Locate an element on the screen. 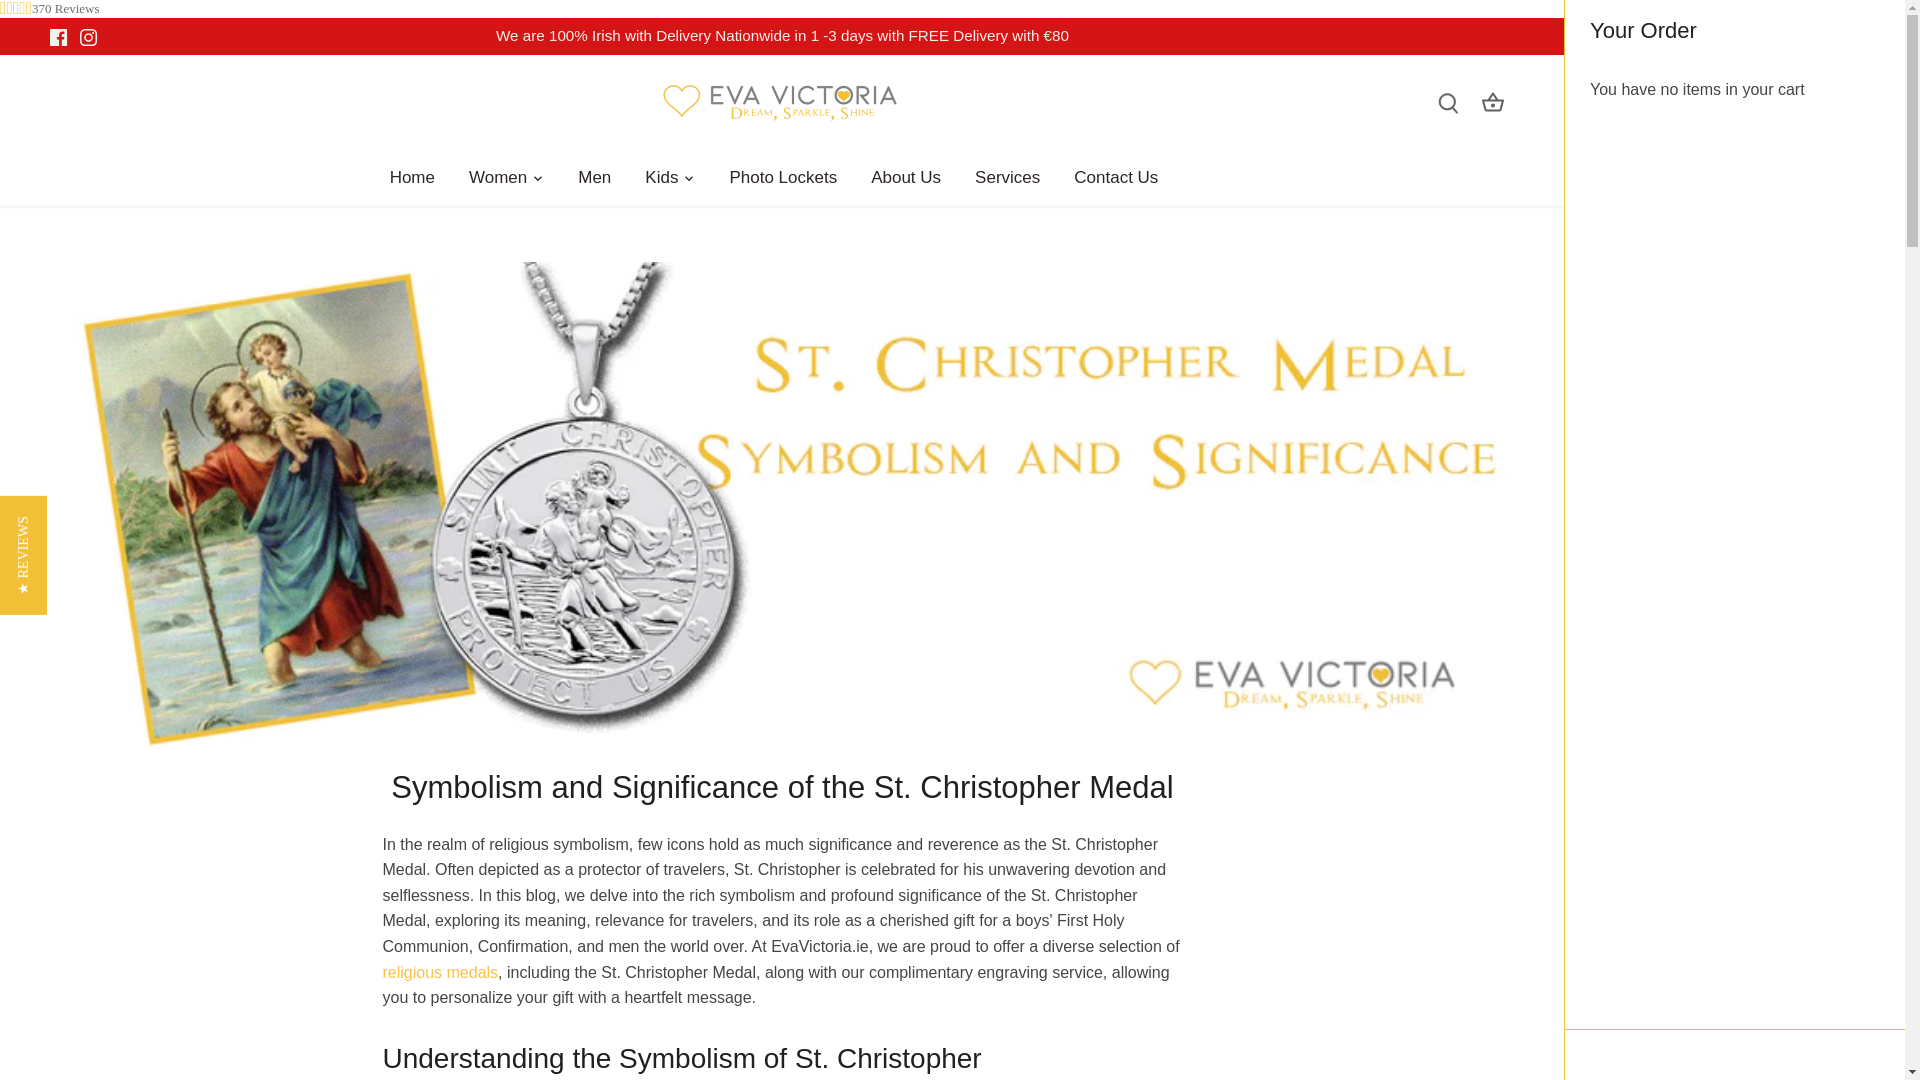  Facebook is located at coordinates (58, 38).